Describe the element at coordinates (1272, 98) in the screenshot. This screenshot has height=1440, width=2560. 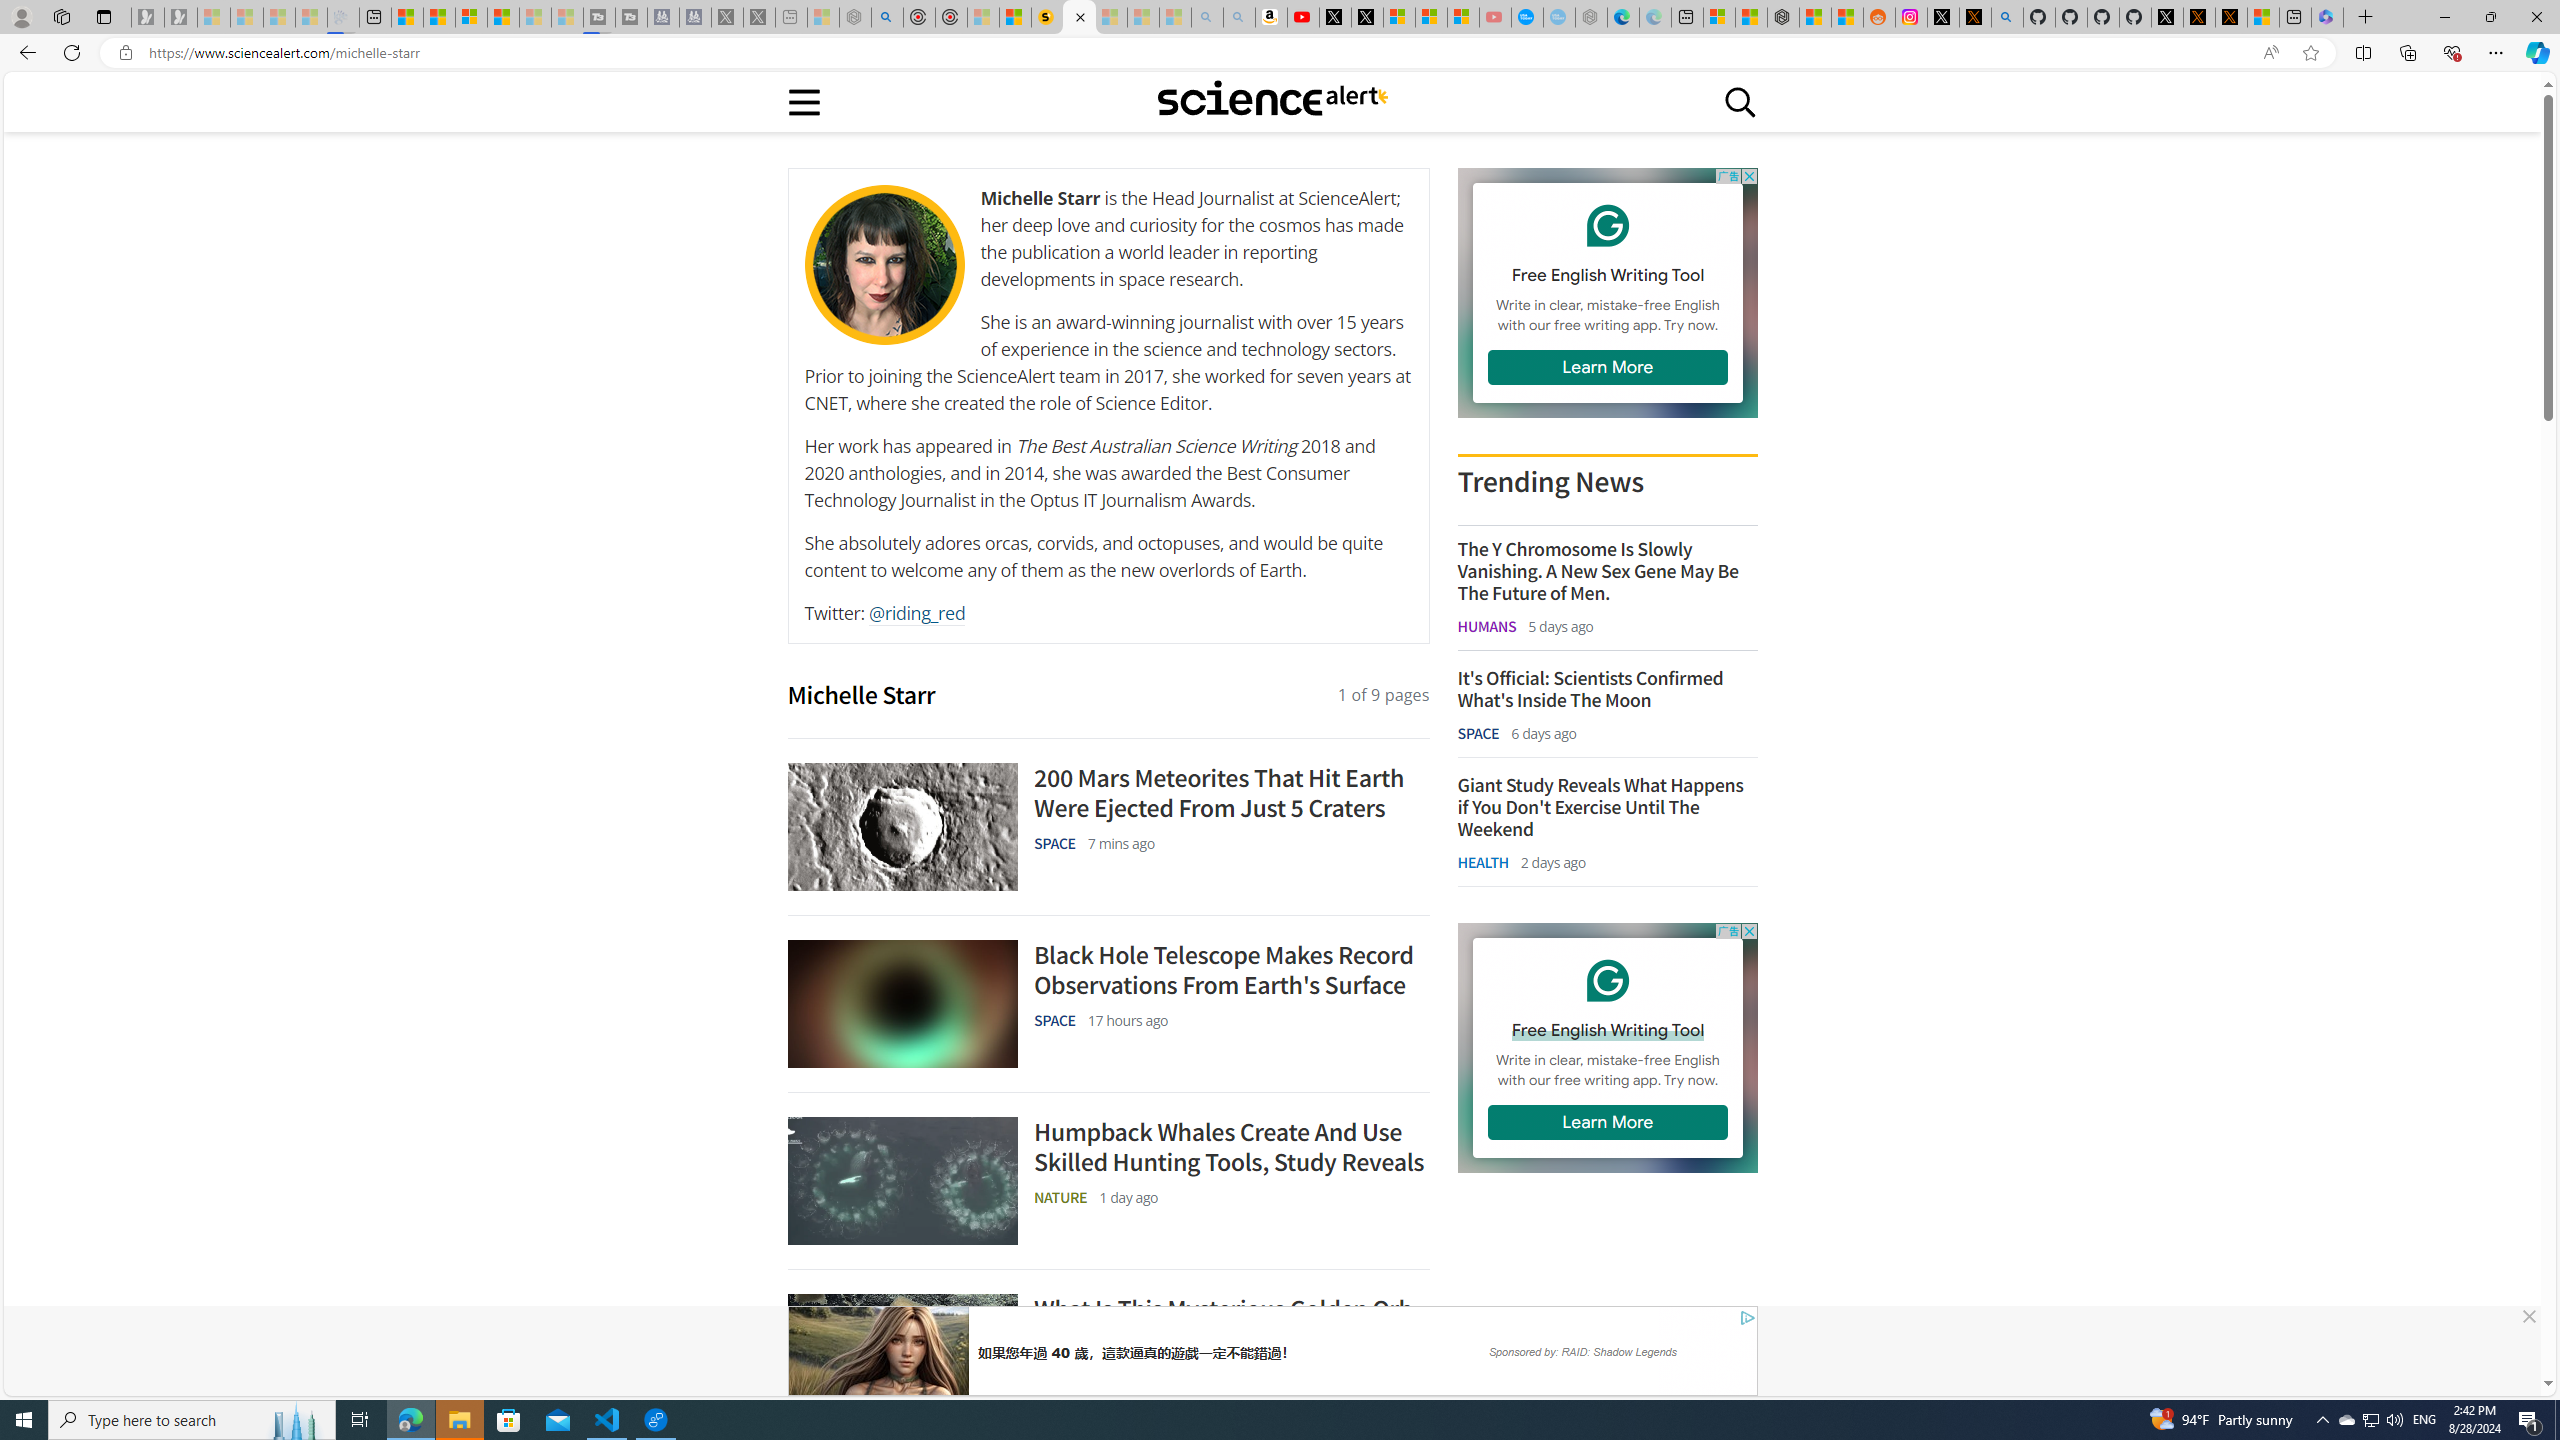
I see `Class: sciencealert-logo-desktop-svg ` at that location.